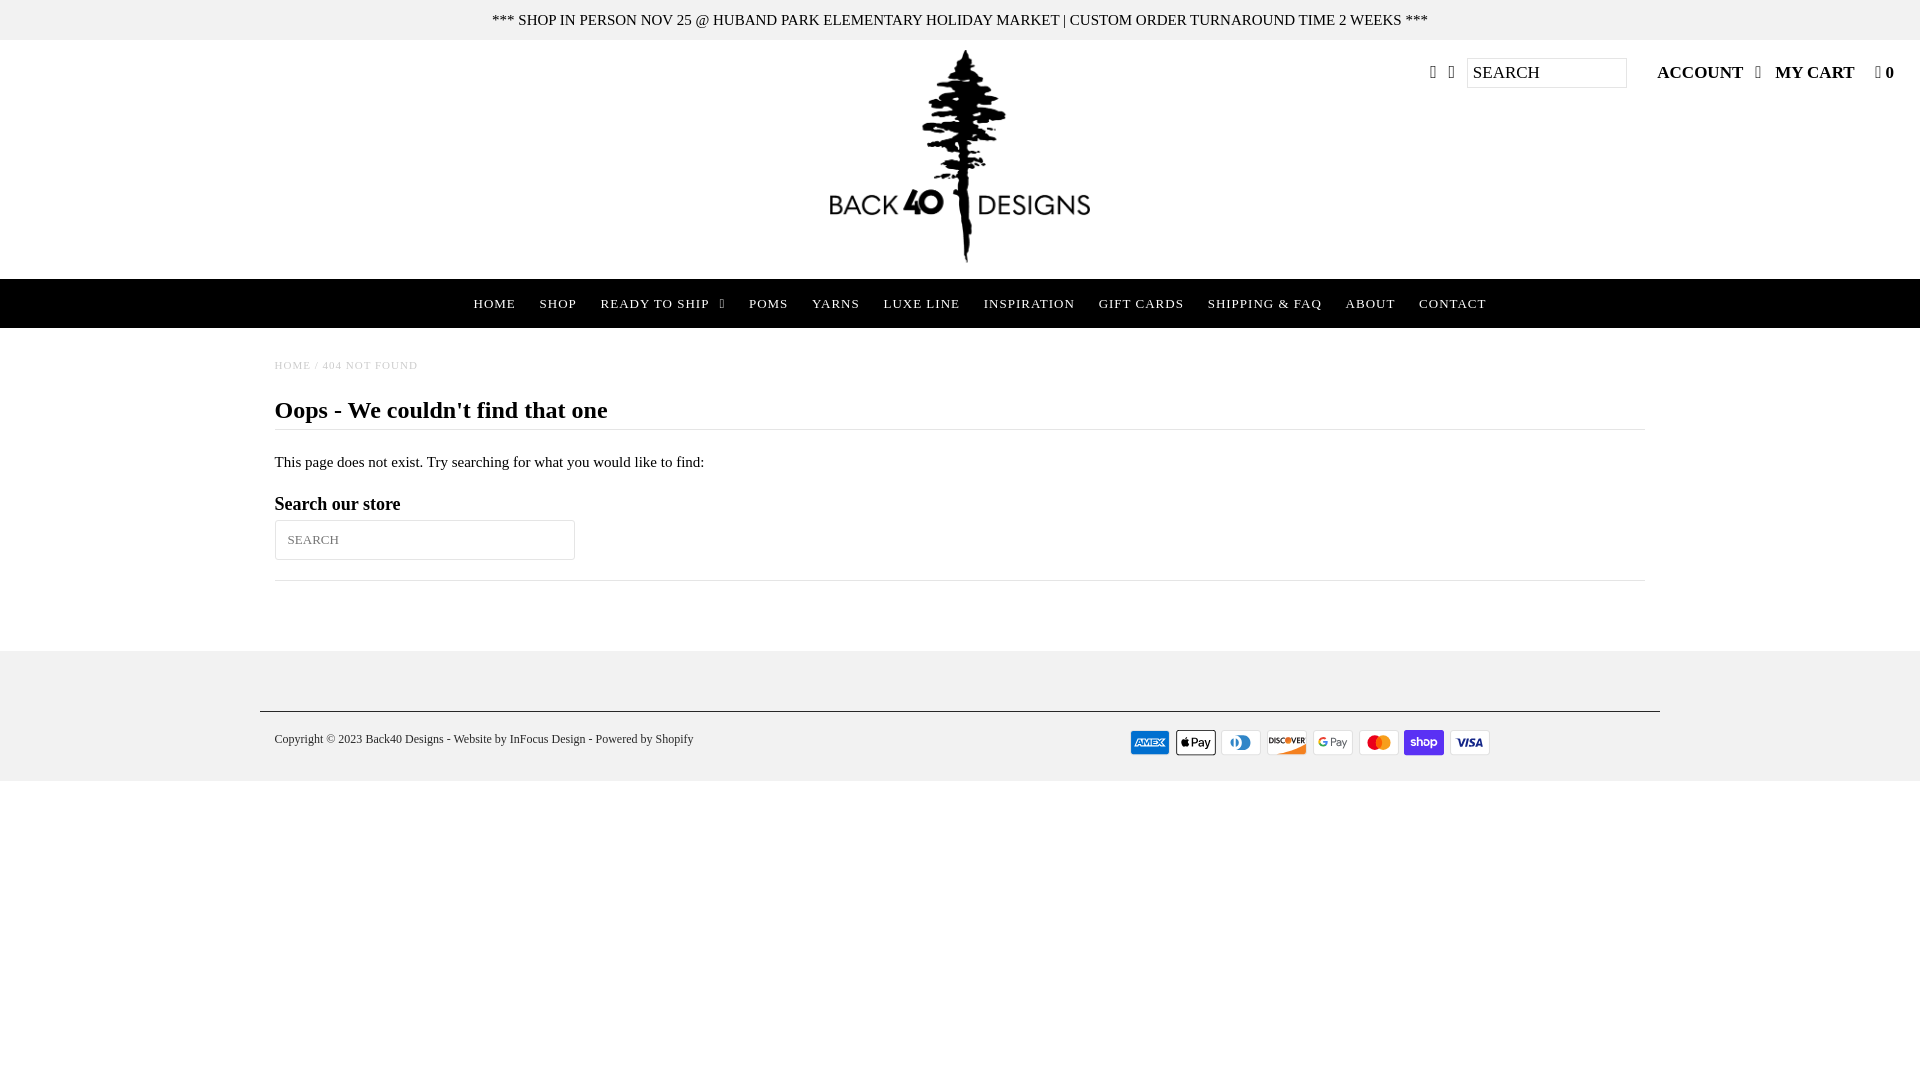  What do you see at coordinates (495, 304) in the screenshot?
I see `HOME` at bounding box center [495, 304].